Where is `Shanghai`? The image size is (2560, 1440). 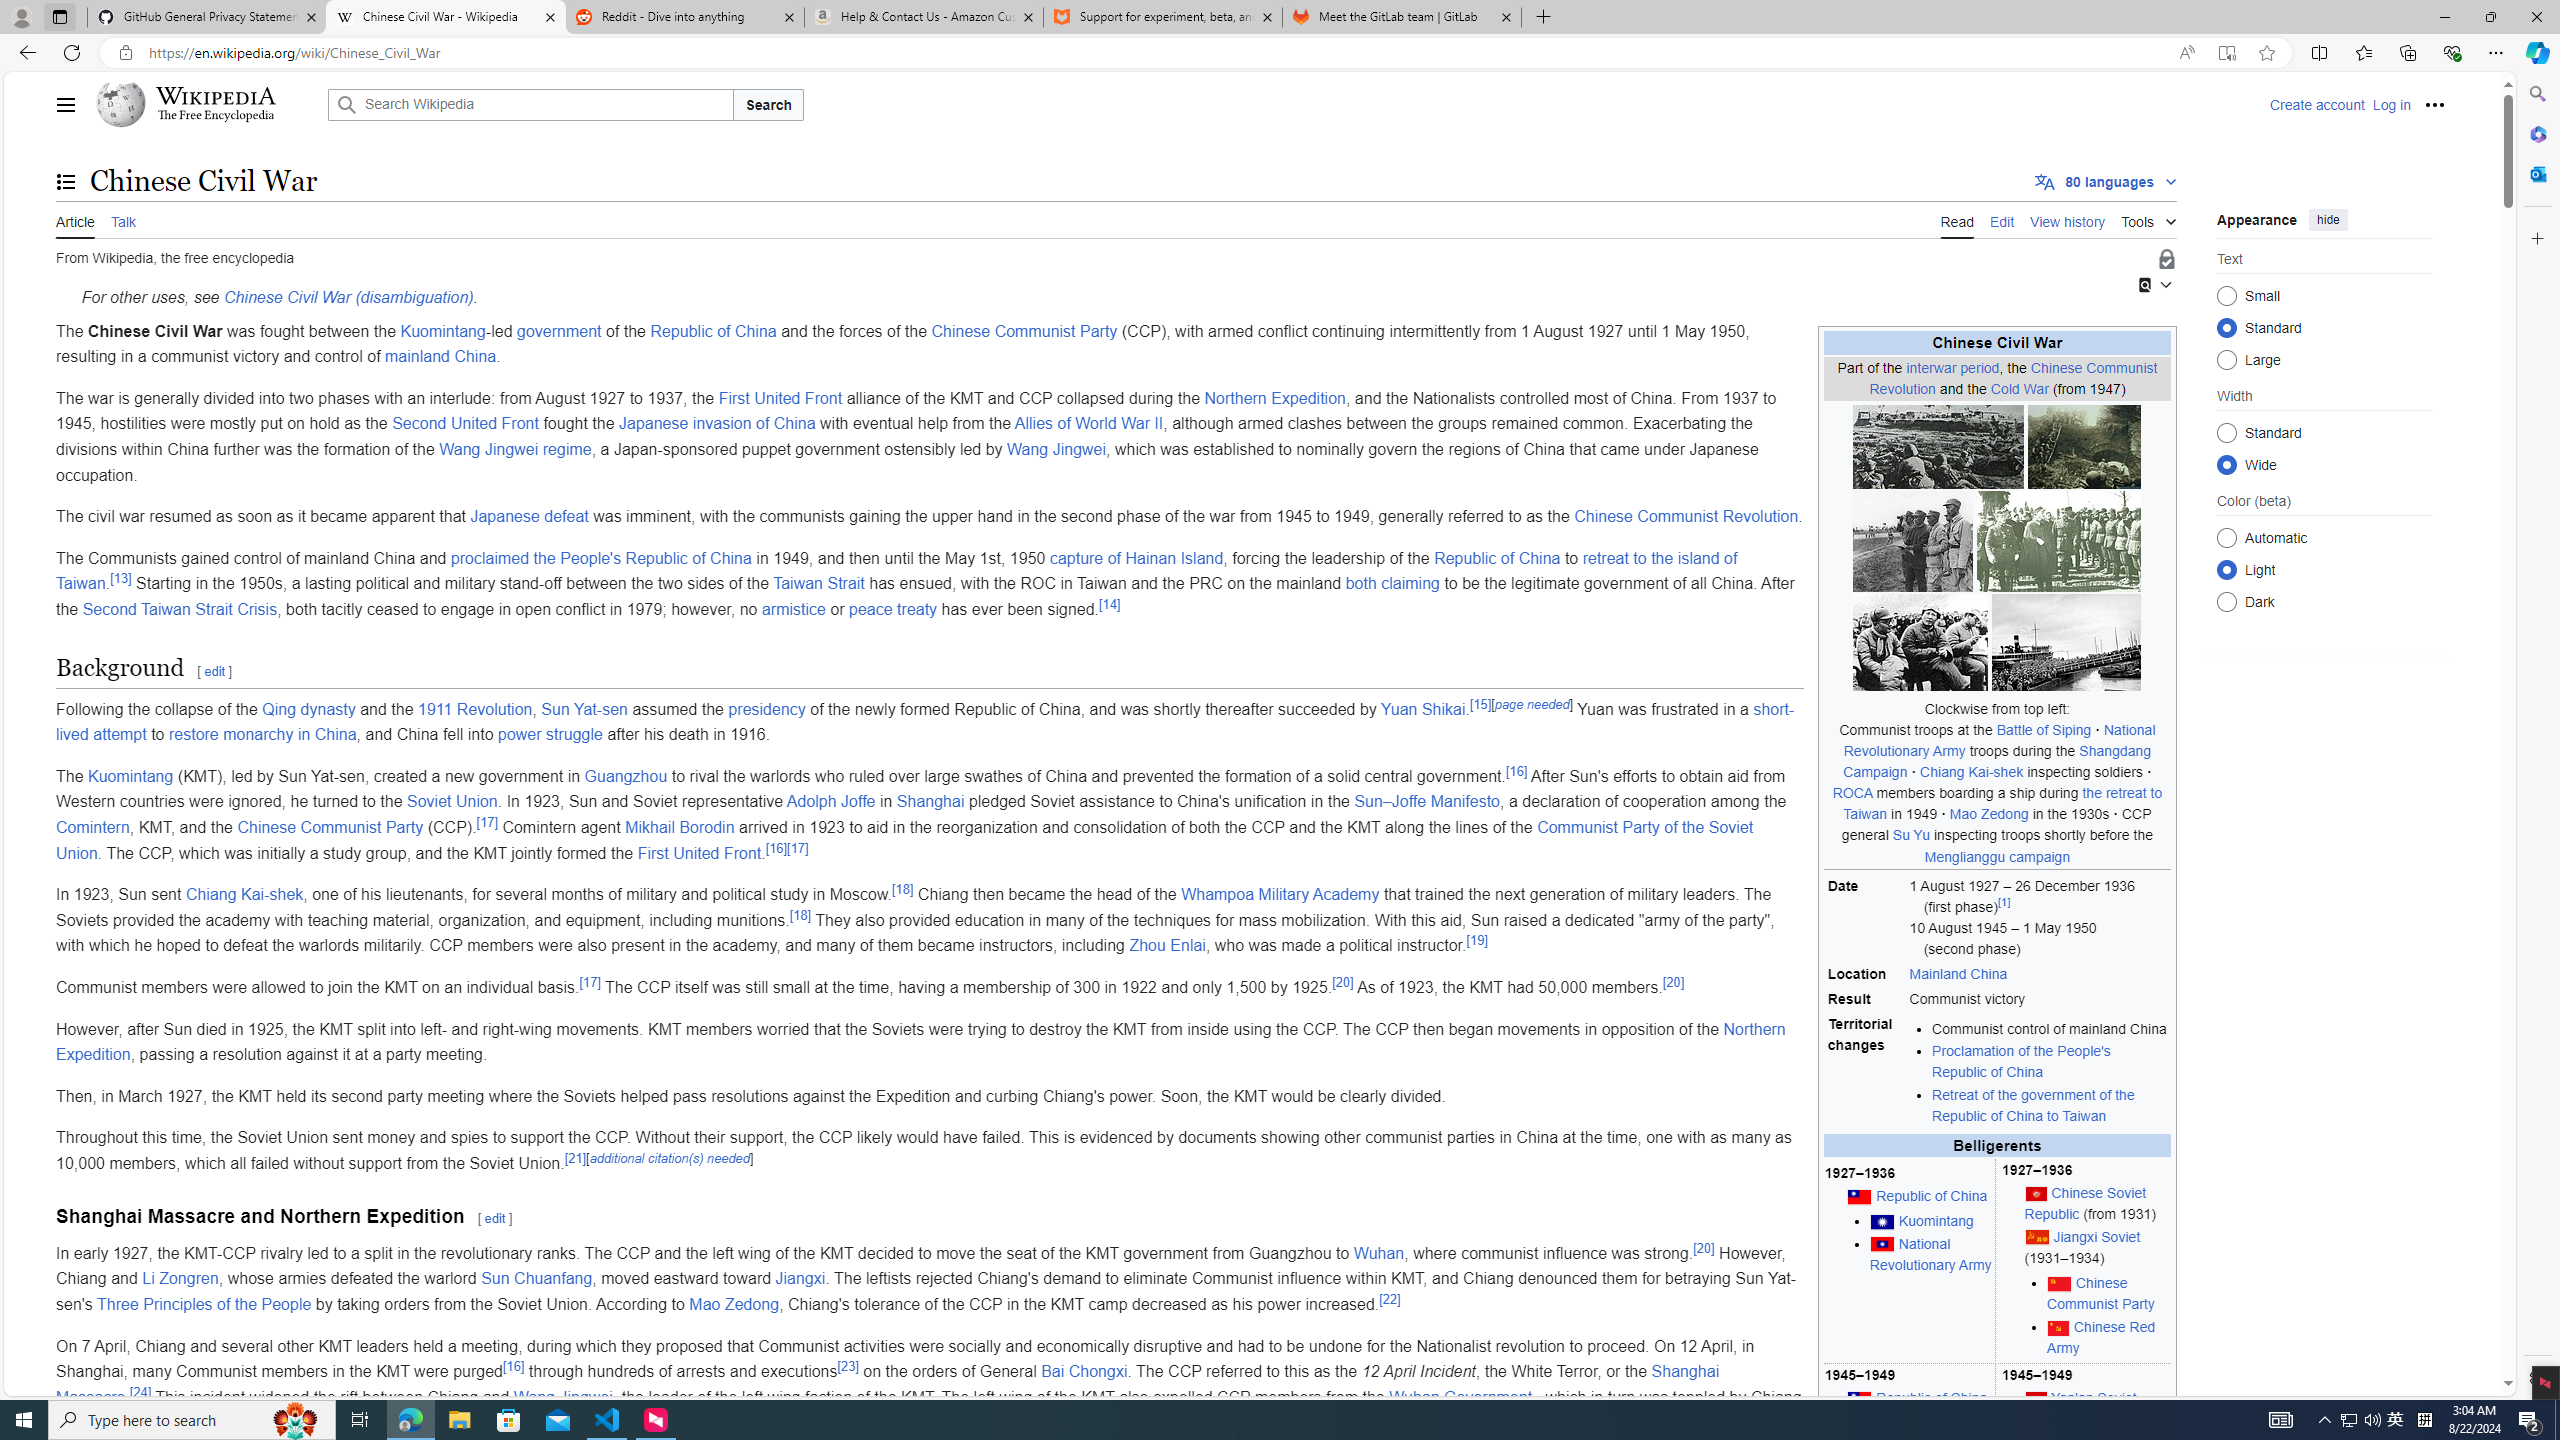 Shanghai is located at coordinates (930, 802).